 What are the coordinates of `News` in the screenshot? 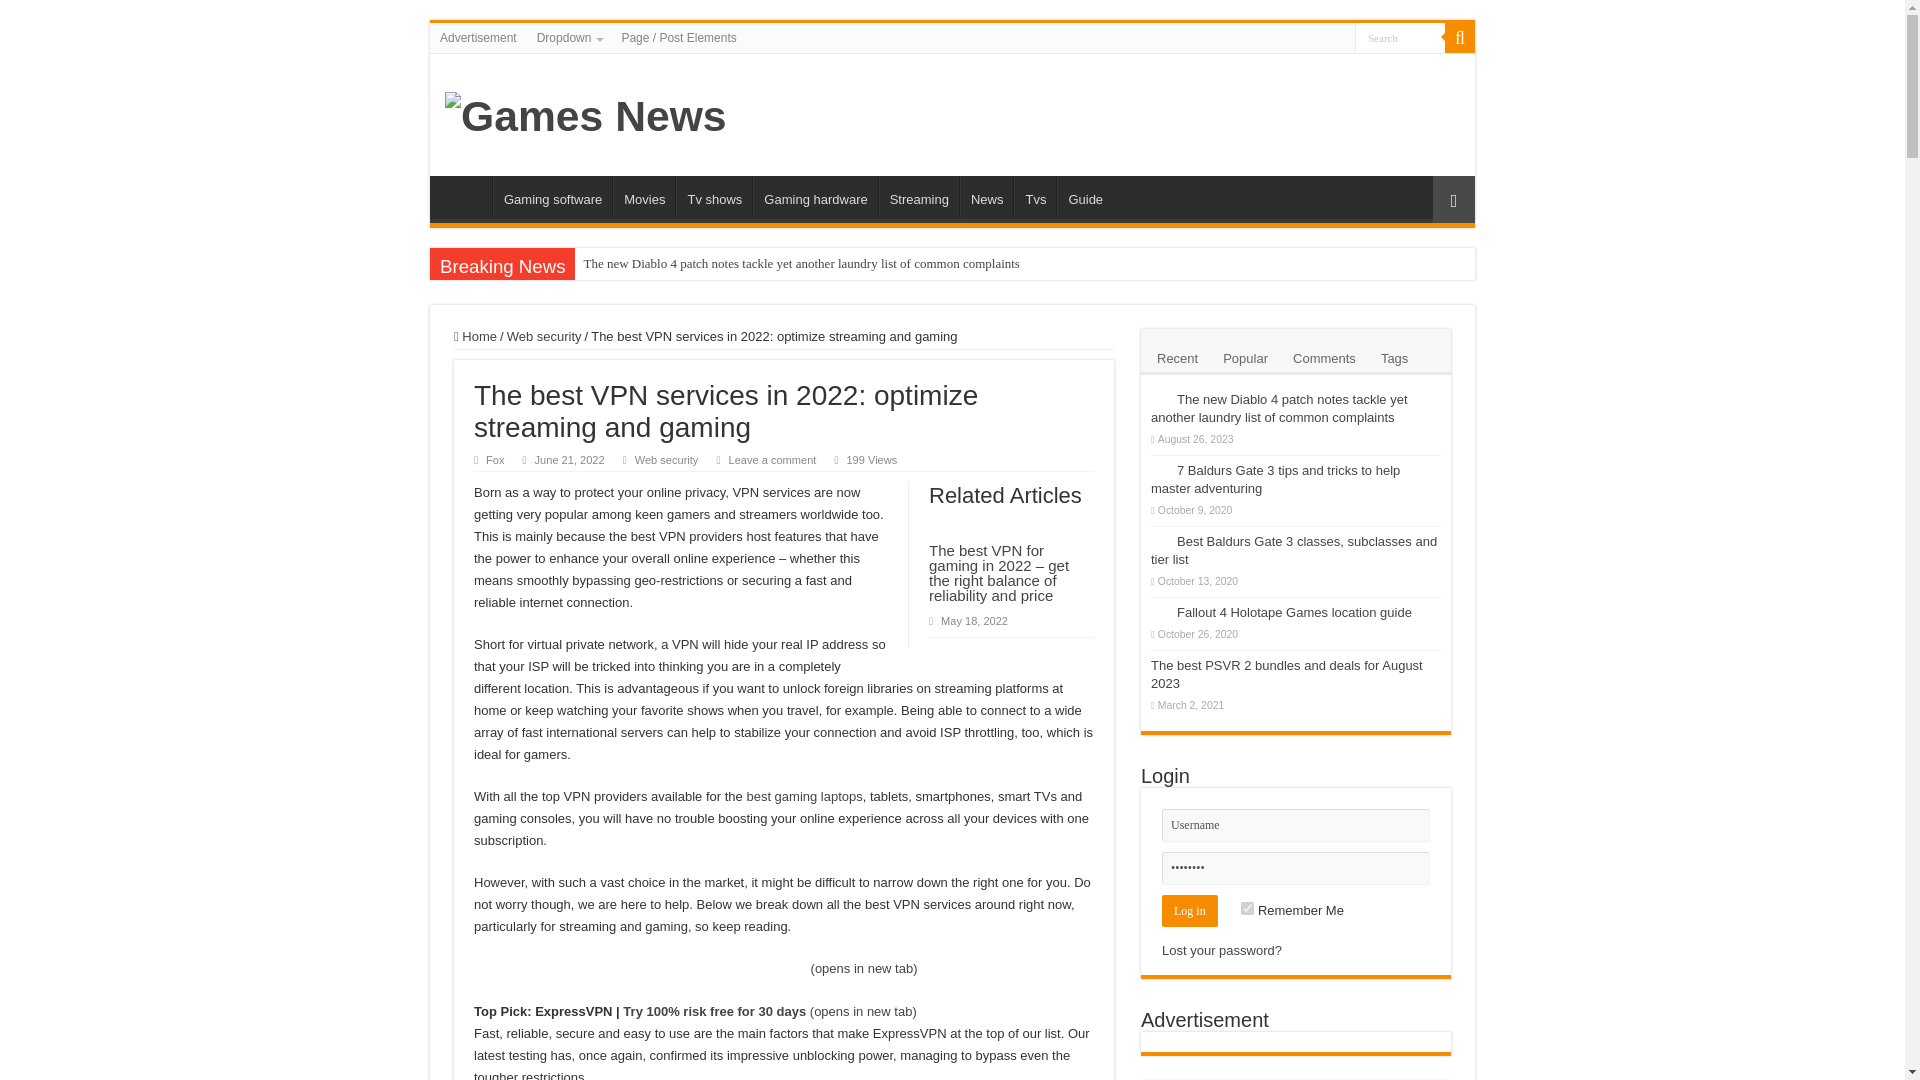 It's located at (986, 197).